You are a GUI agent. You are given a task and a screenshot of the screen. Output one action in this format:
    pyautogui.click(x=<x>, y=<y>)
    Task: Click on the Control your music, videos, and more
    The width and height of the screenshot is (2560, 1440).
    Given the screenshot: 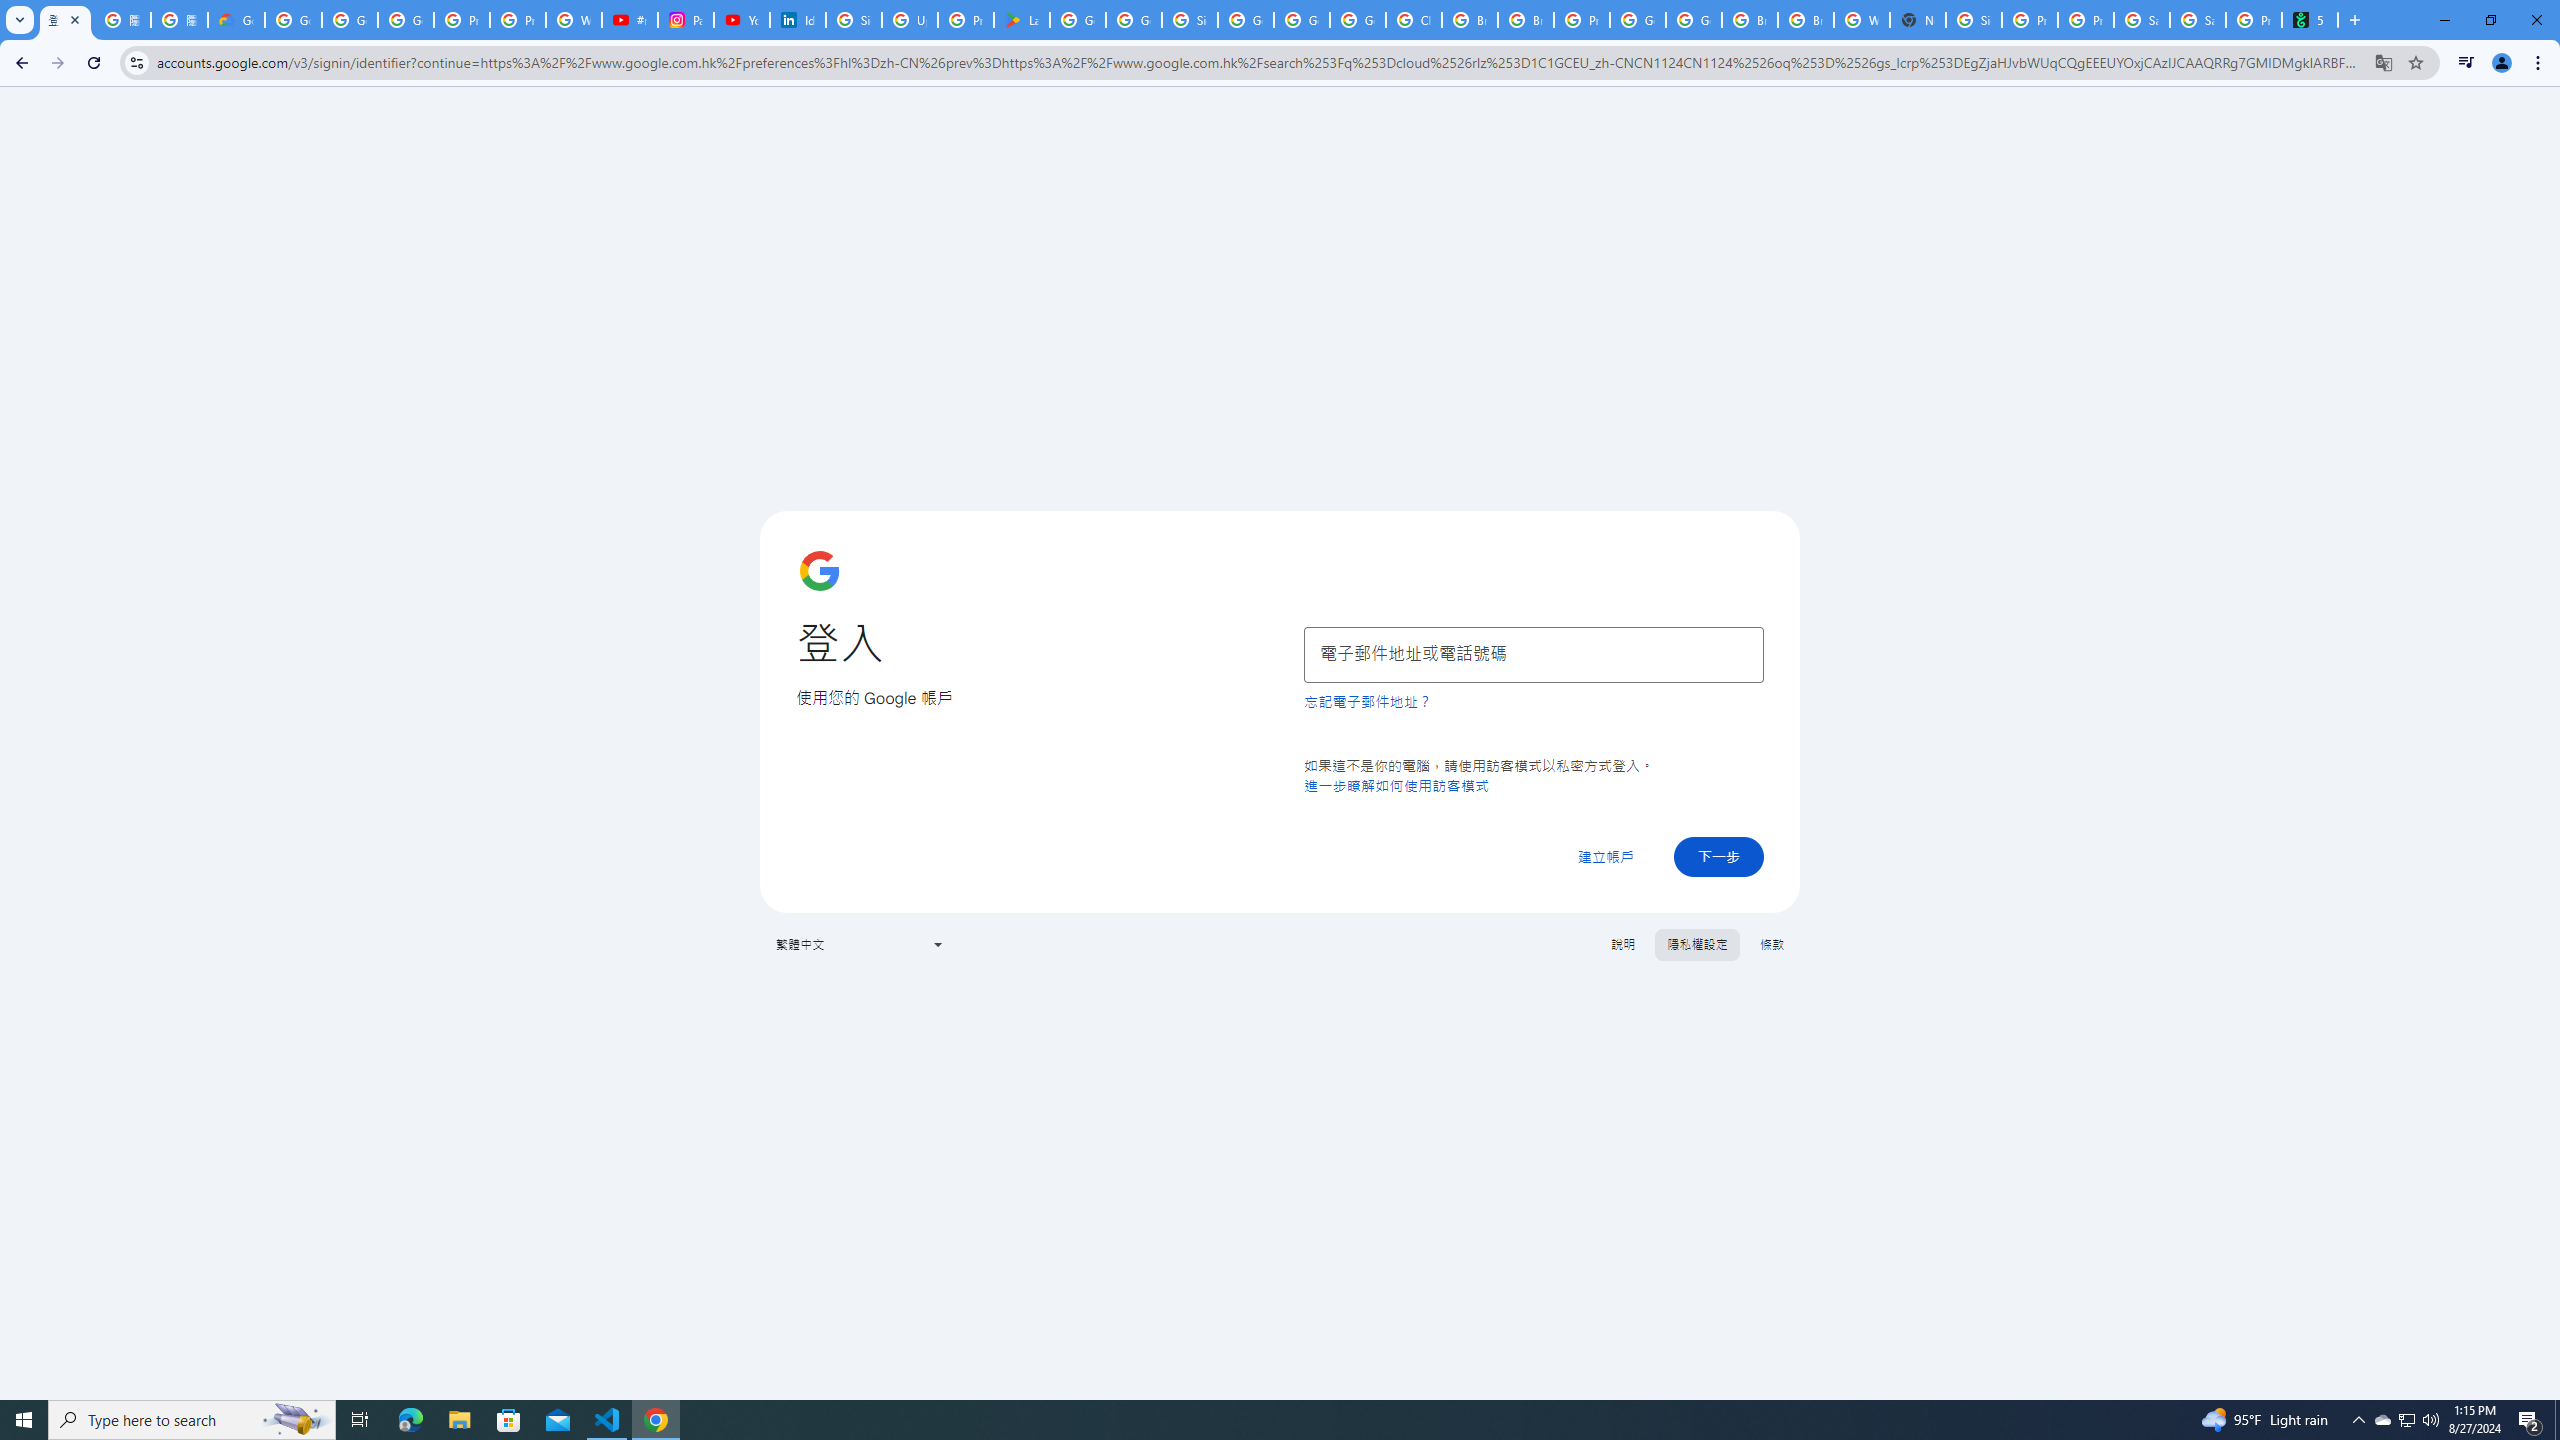 What is the action you would take?
    pyautogui.click(x=2466, y=63)
    